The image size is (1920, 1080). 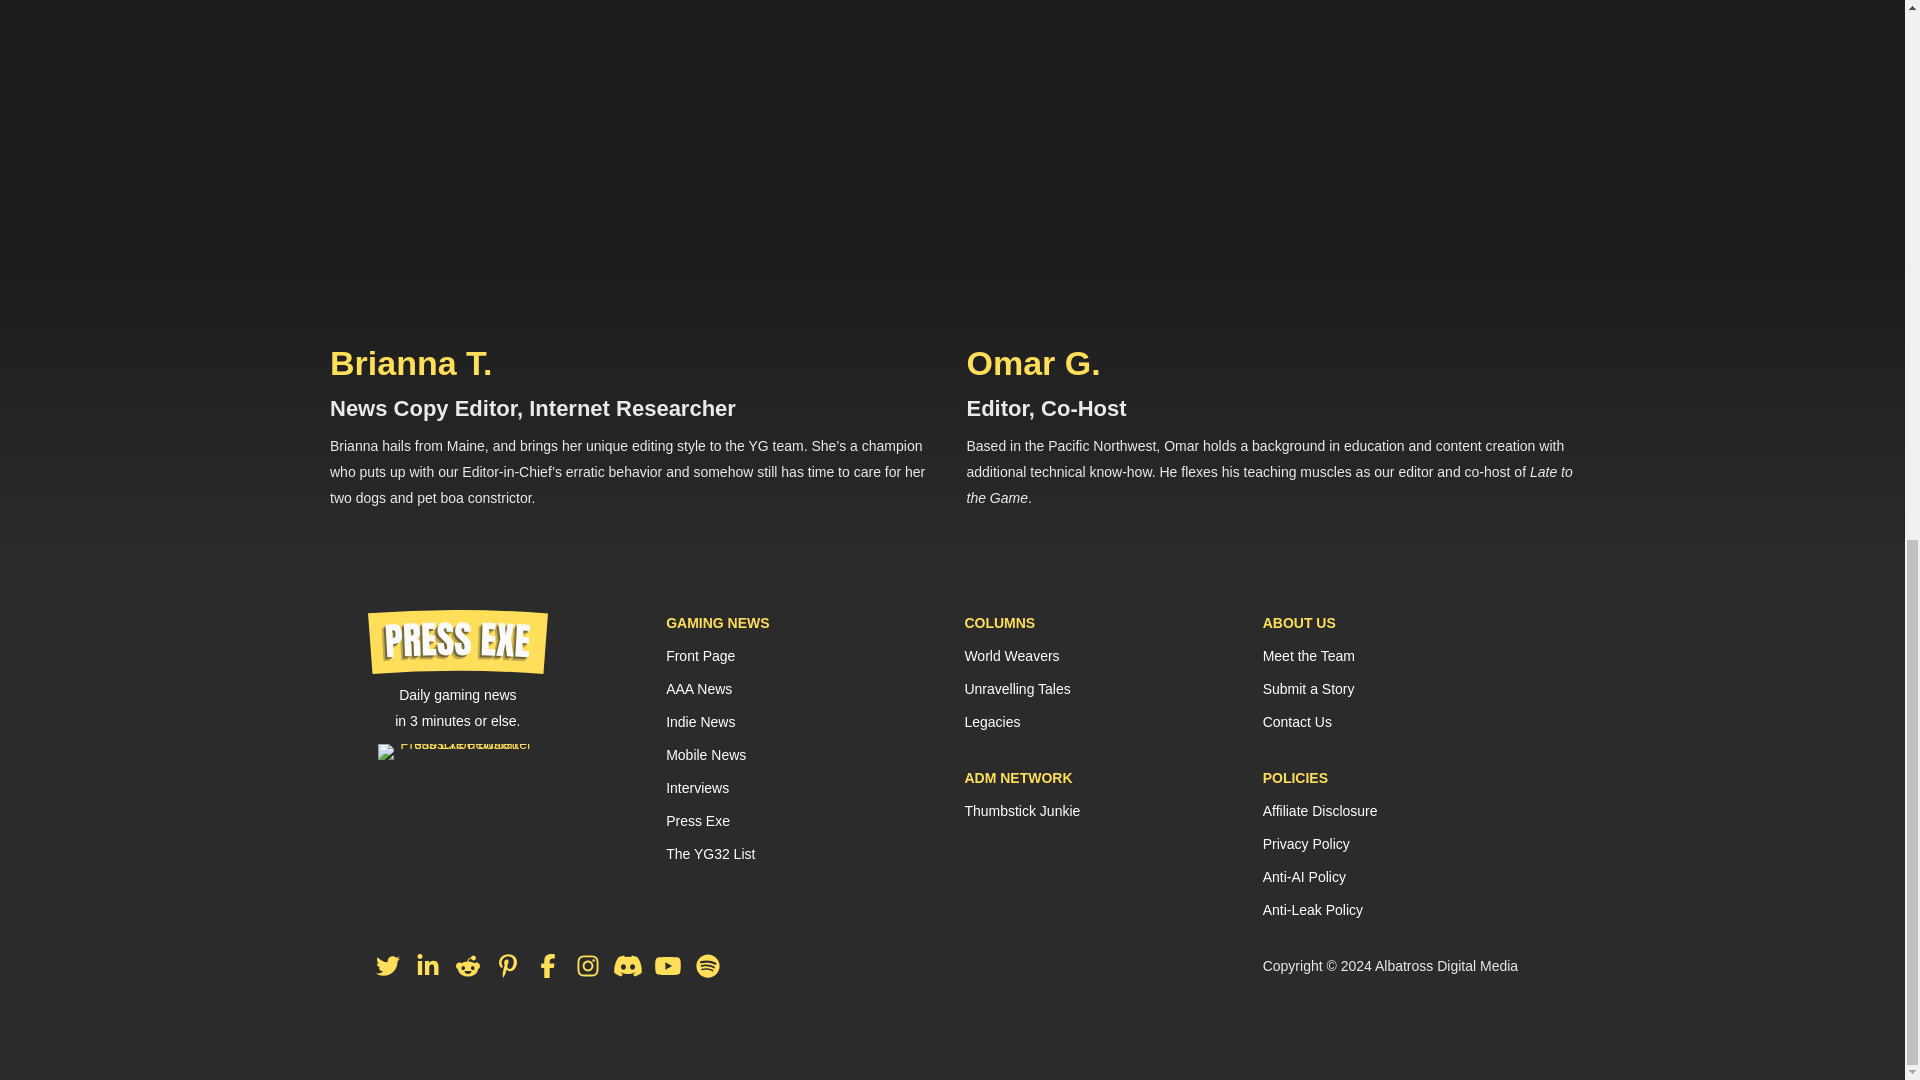 I want to click on Unravelling Tales, so click(x=1016, y=688).